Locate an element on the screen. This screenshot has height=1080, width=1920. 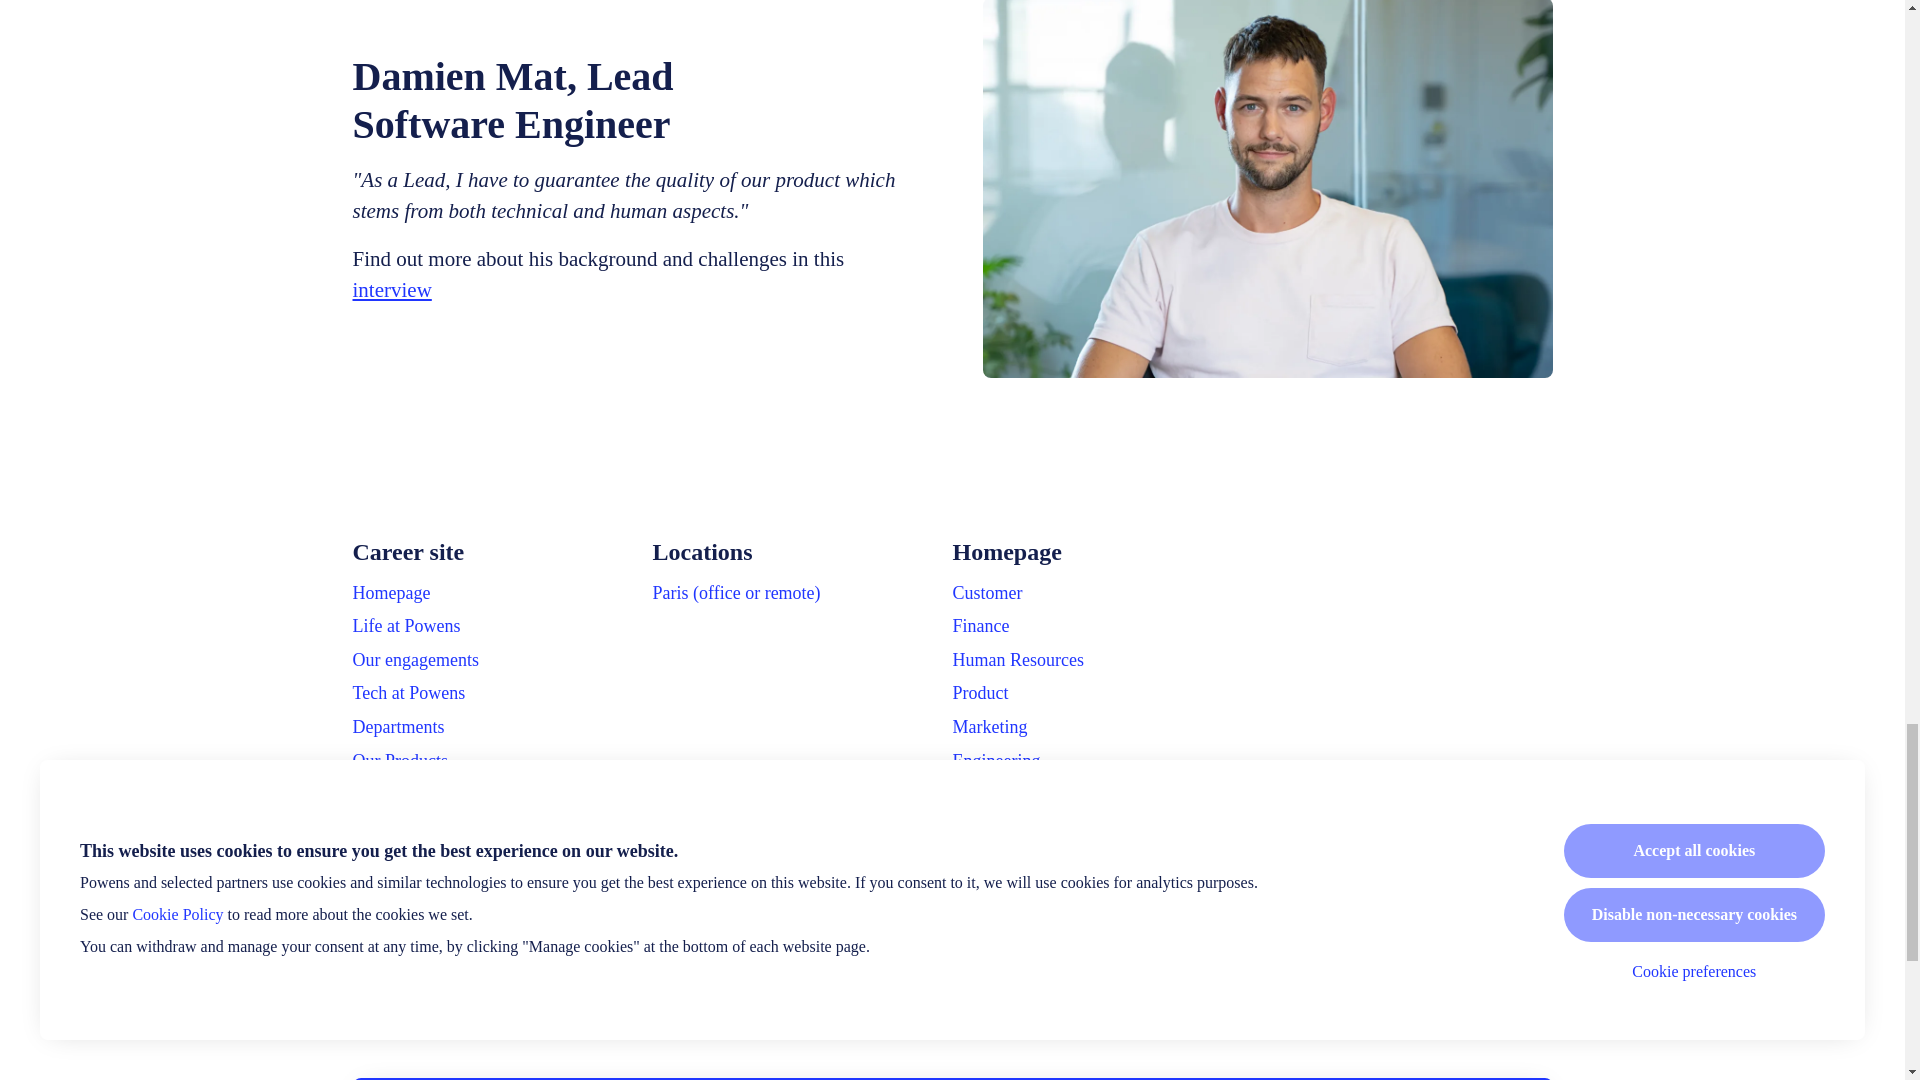
Finance is located at coordinates (980, 626).